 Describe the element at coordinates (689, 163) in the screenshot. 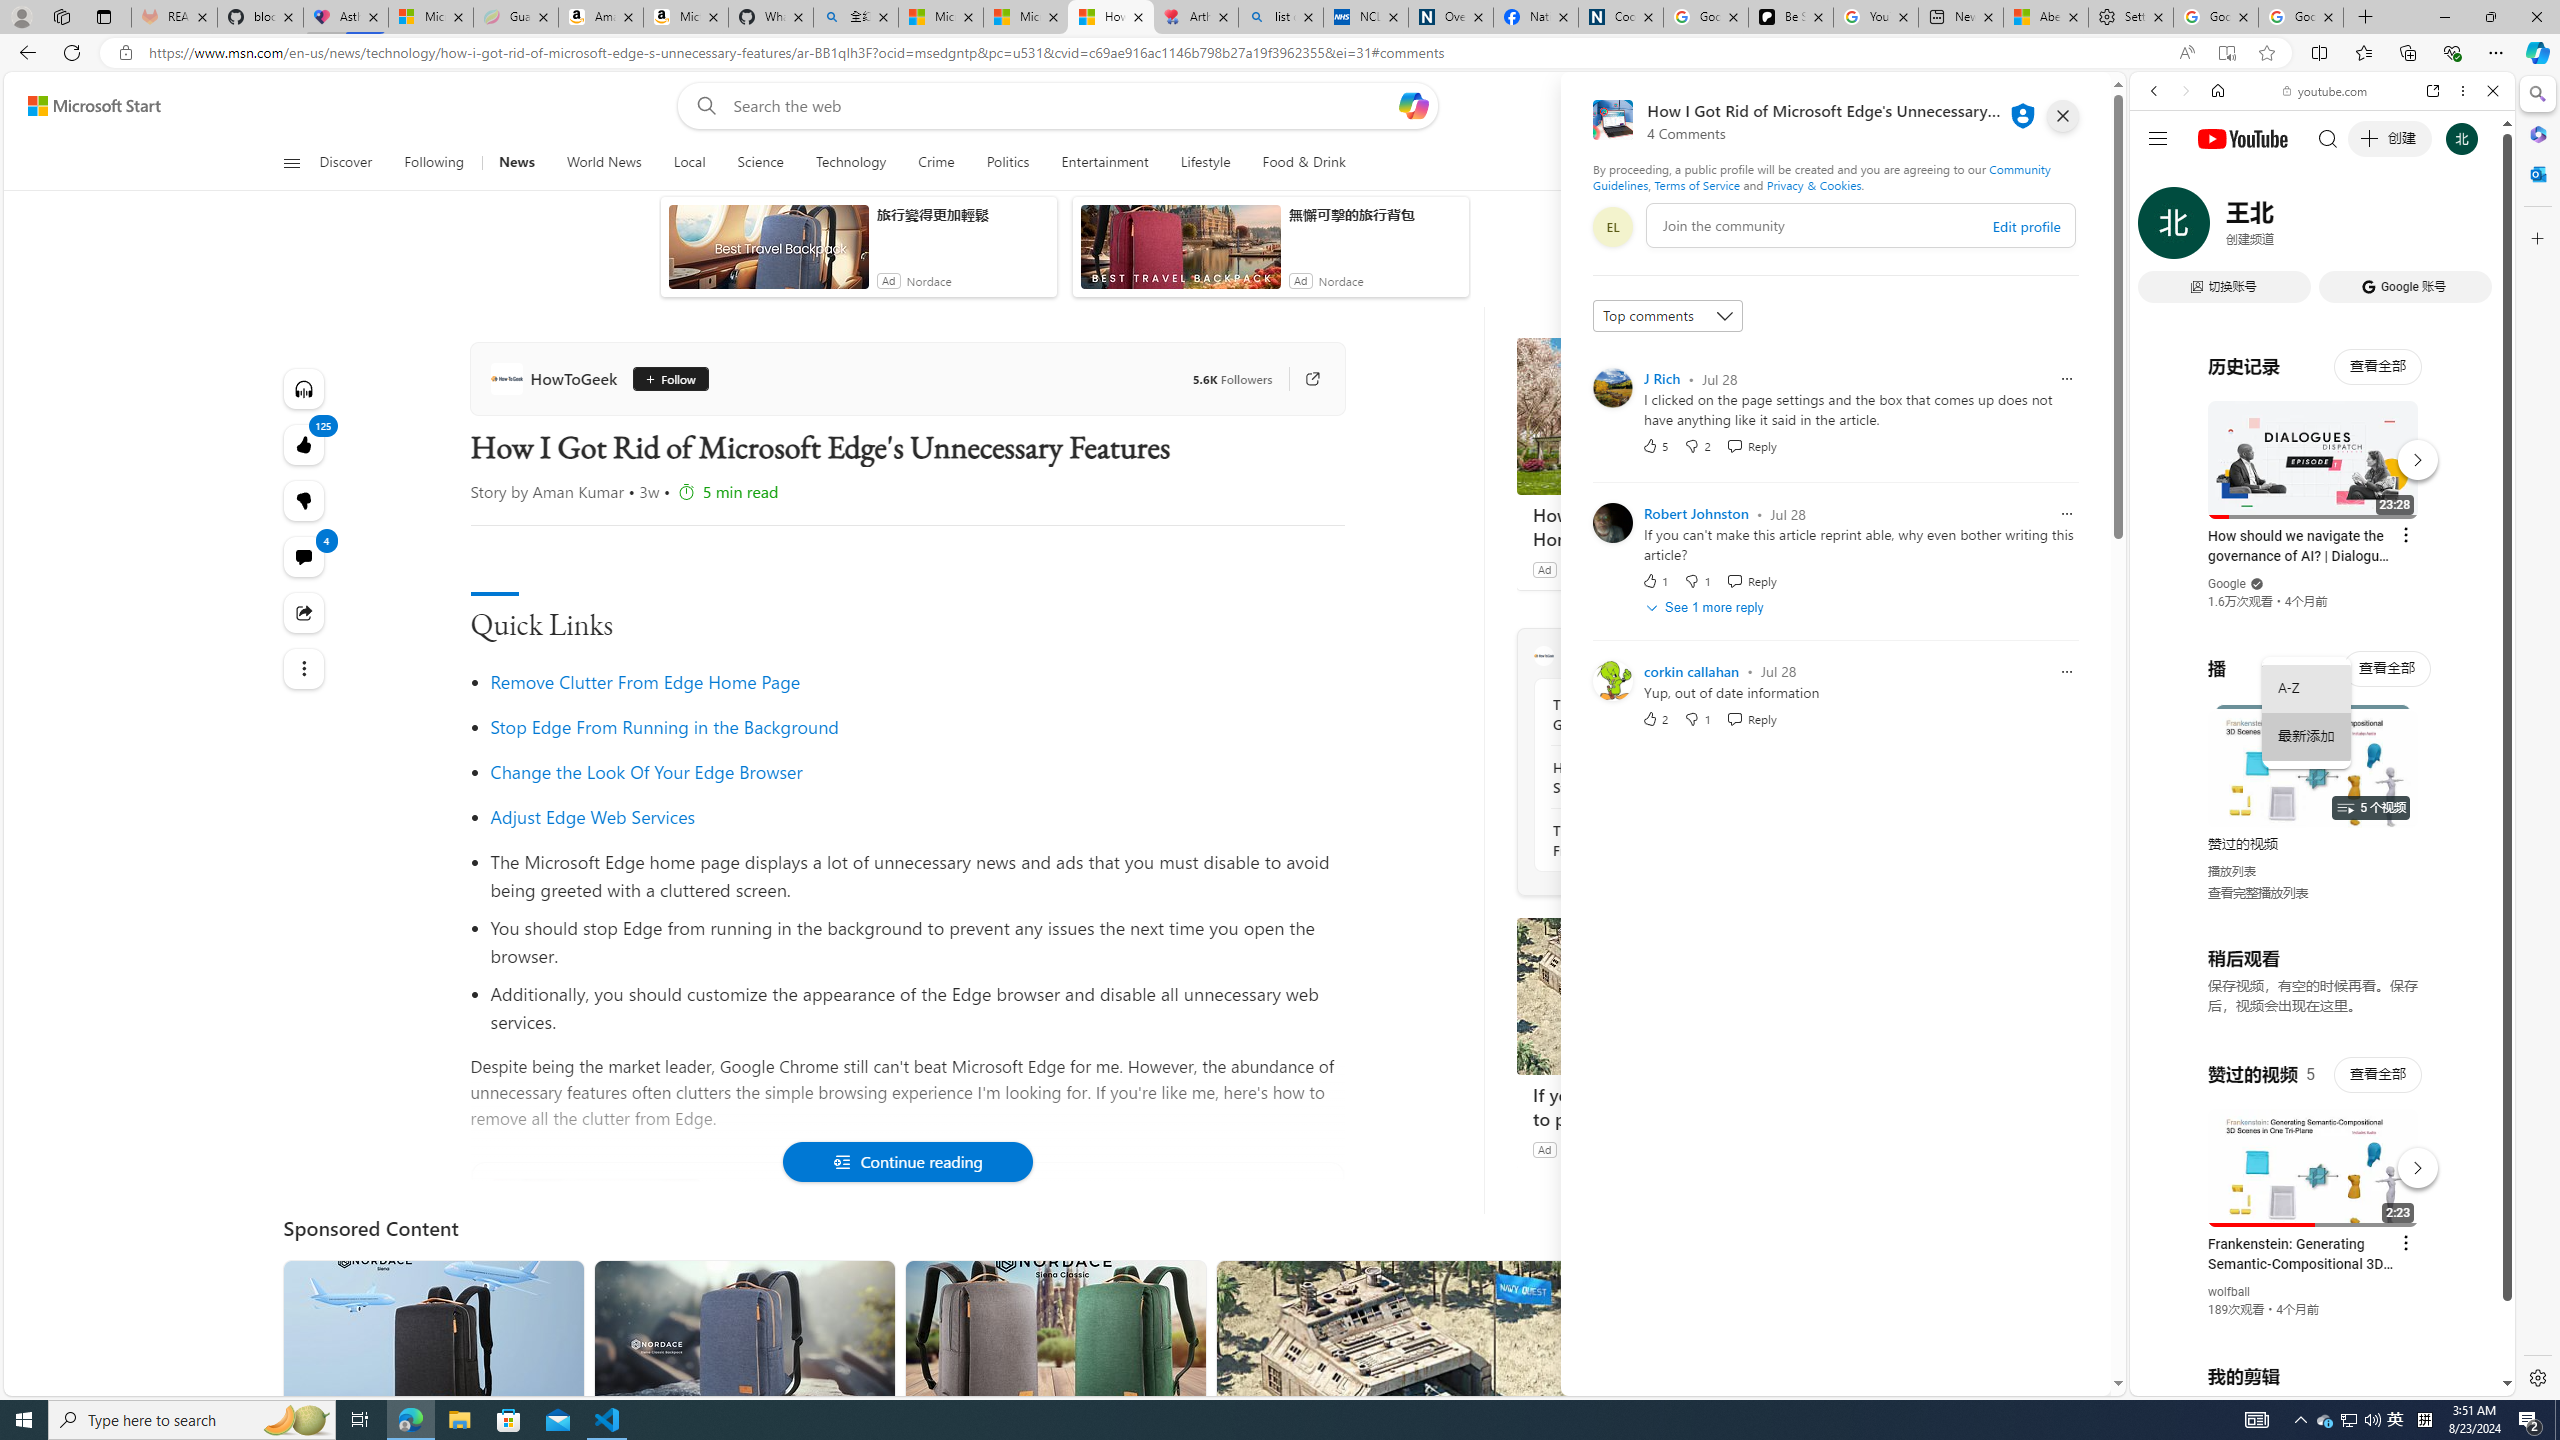

I see `Local` at that location.